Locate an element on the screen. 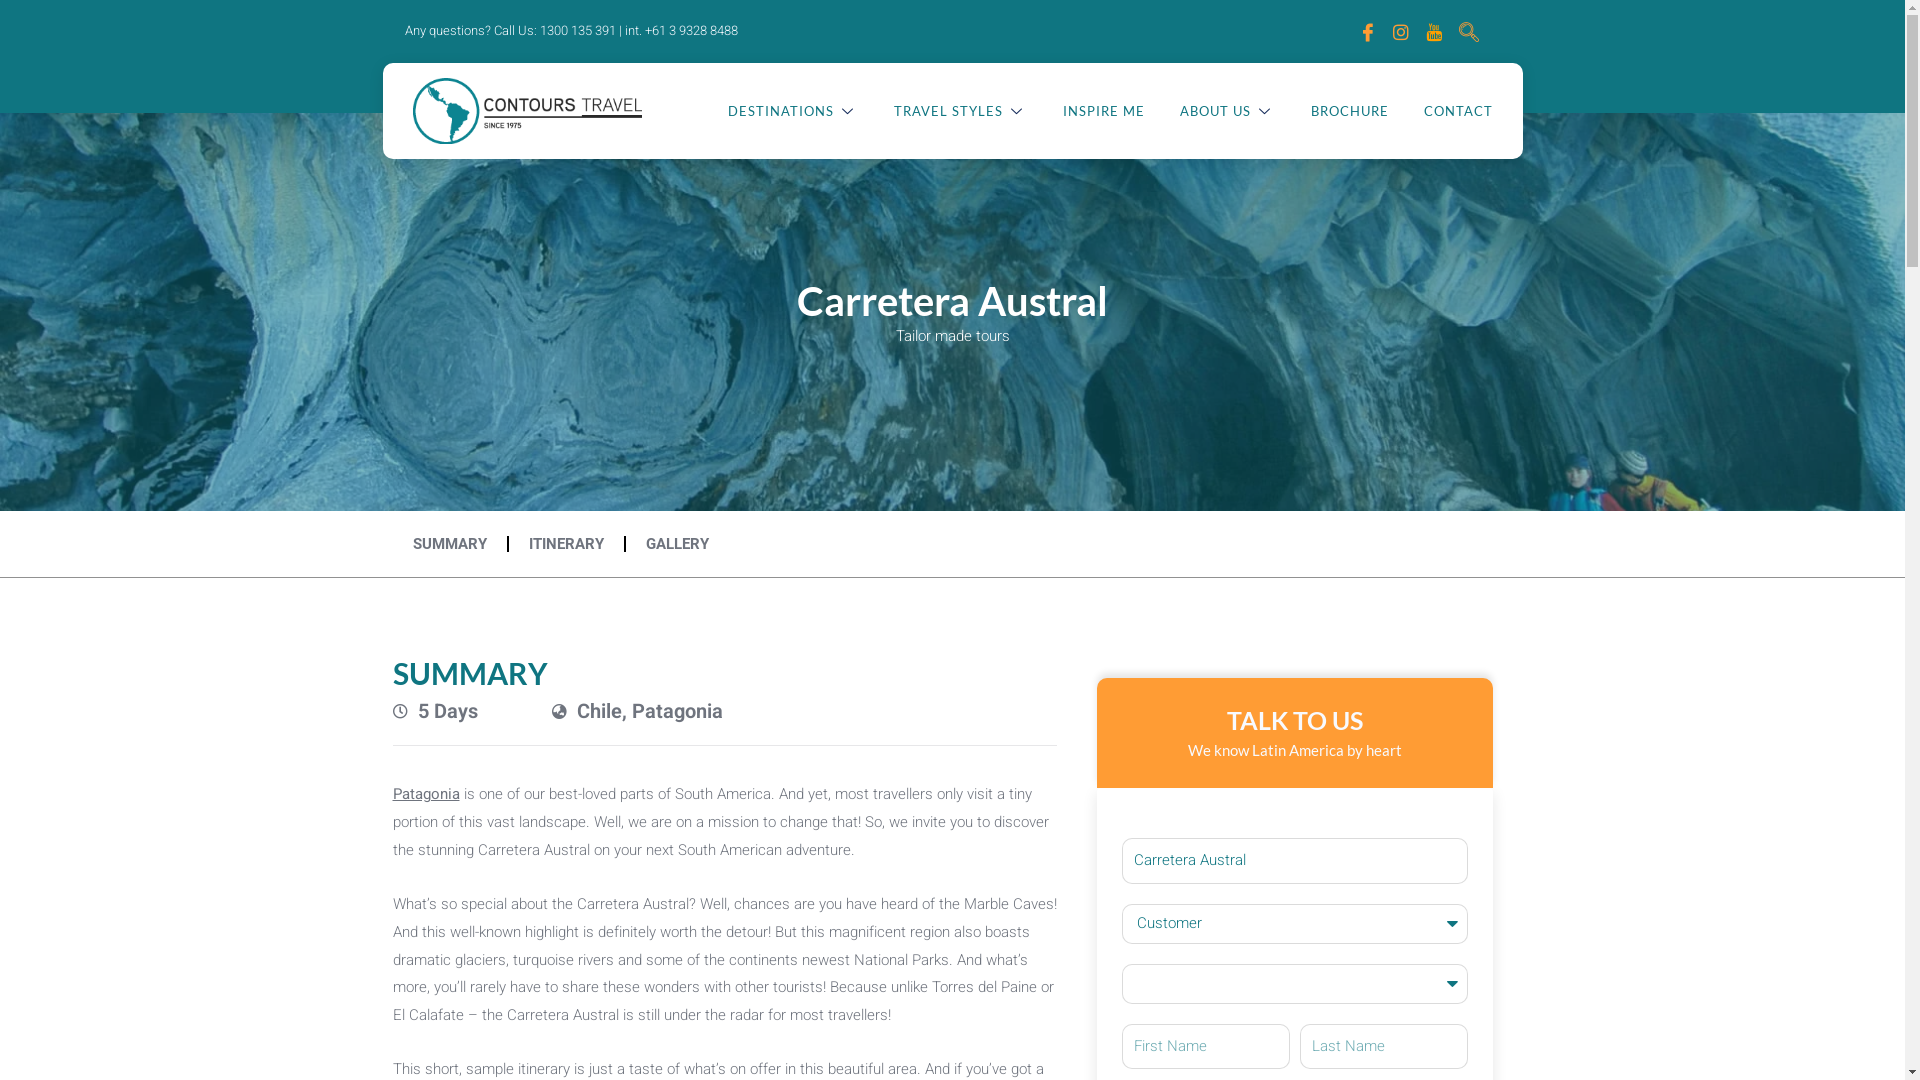  INSPIRE ME is located at coordinates (1086, 111).